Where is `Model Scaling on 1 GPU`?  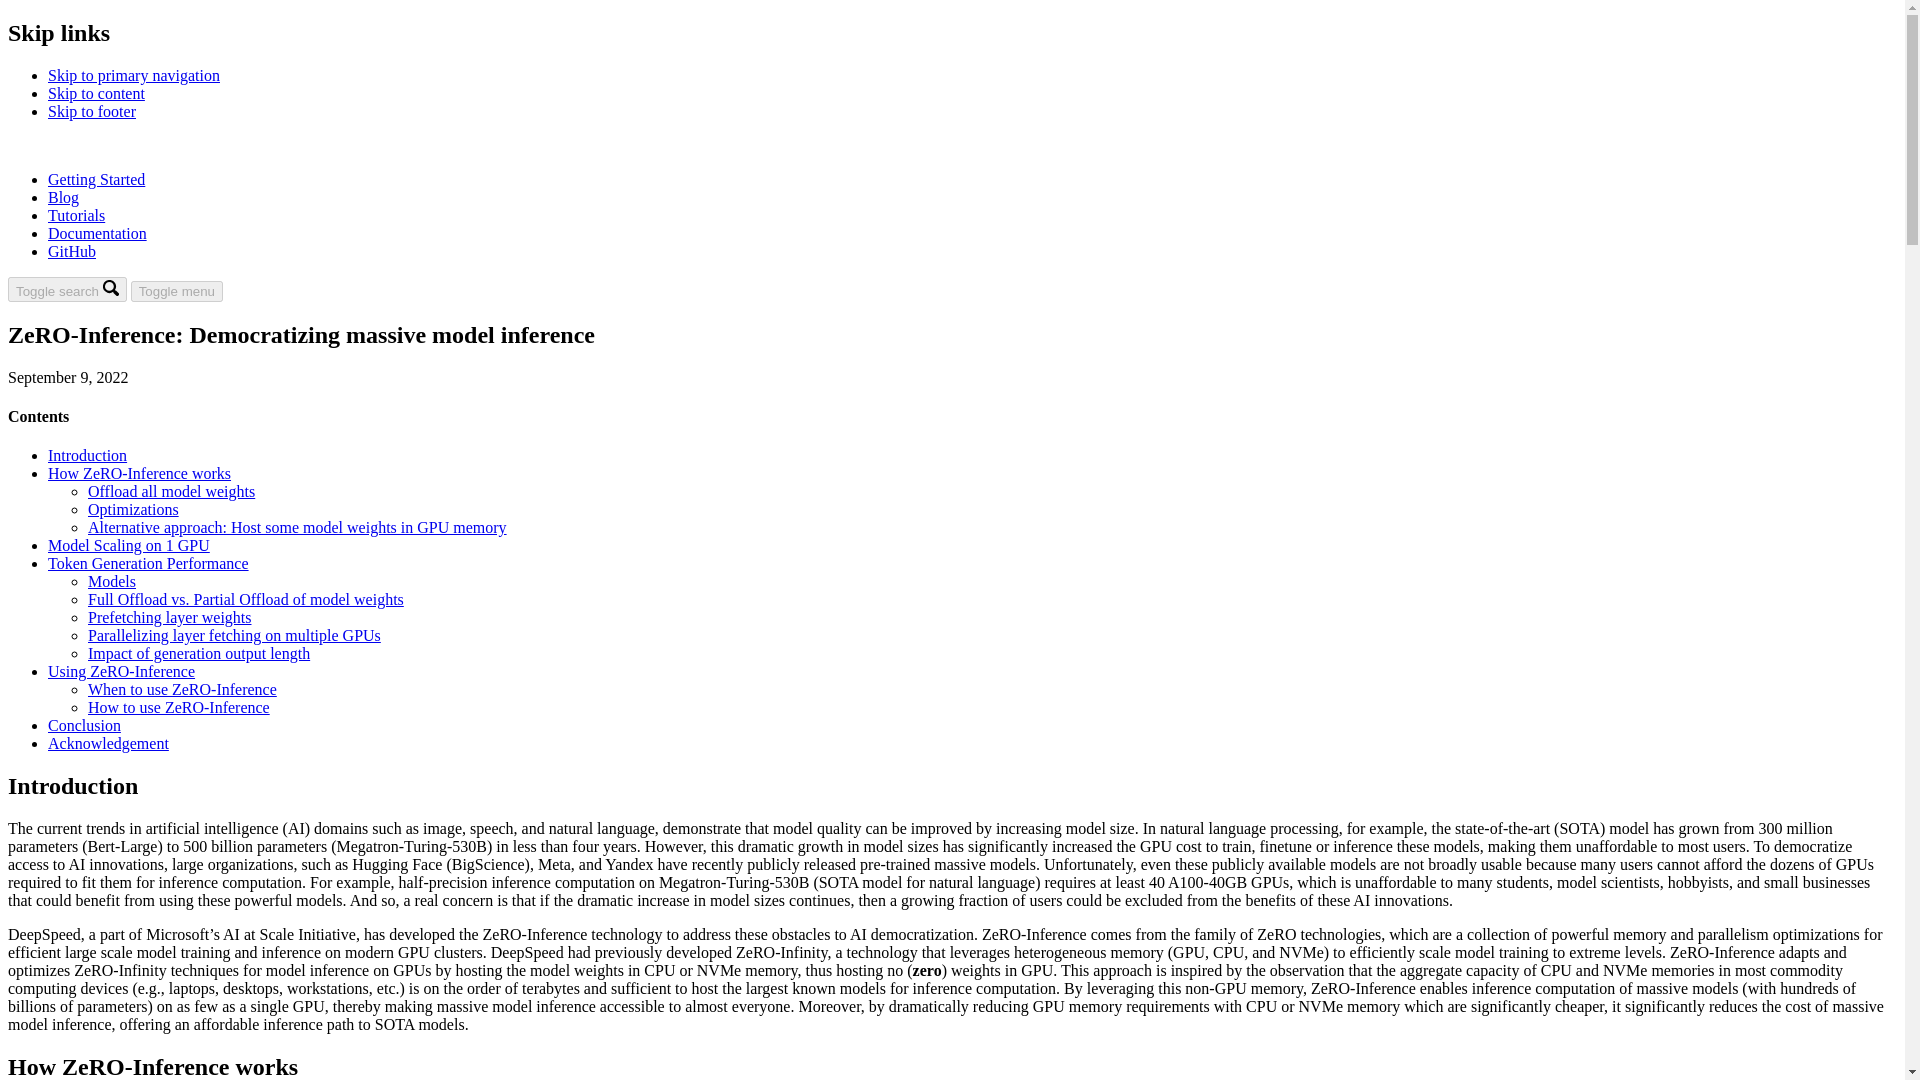 Model Scaling on 1 GPU is located at coordinates (128, 545).